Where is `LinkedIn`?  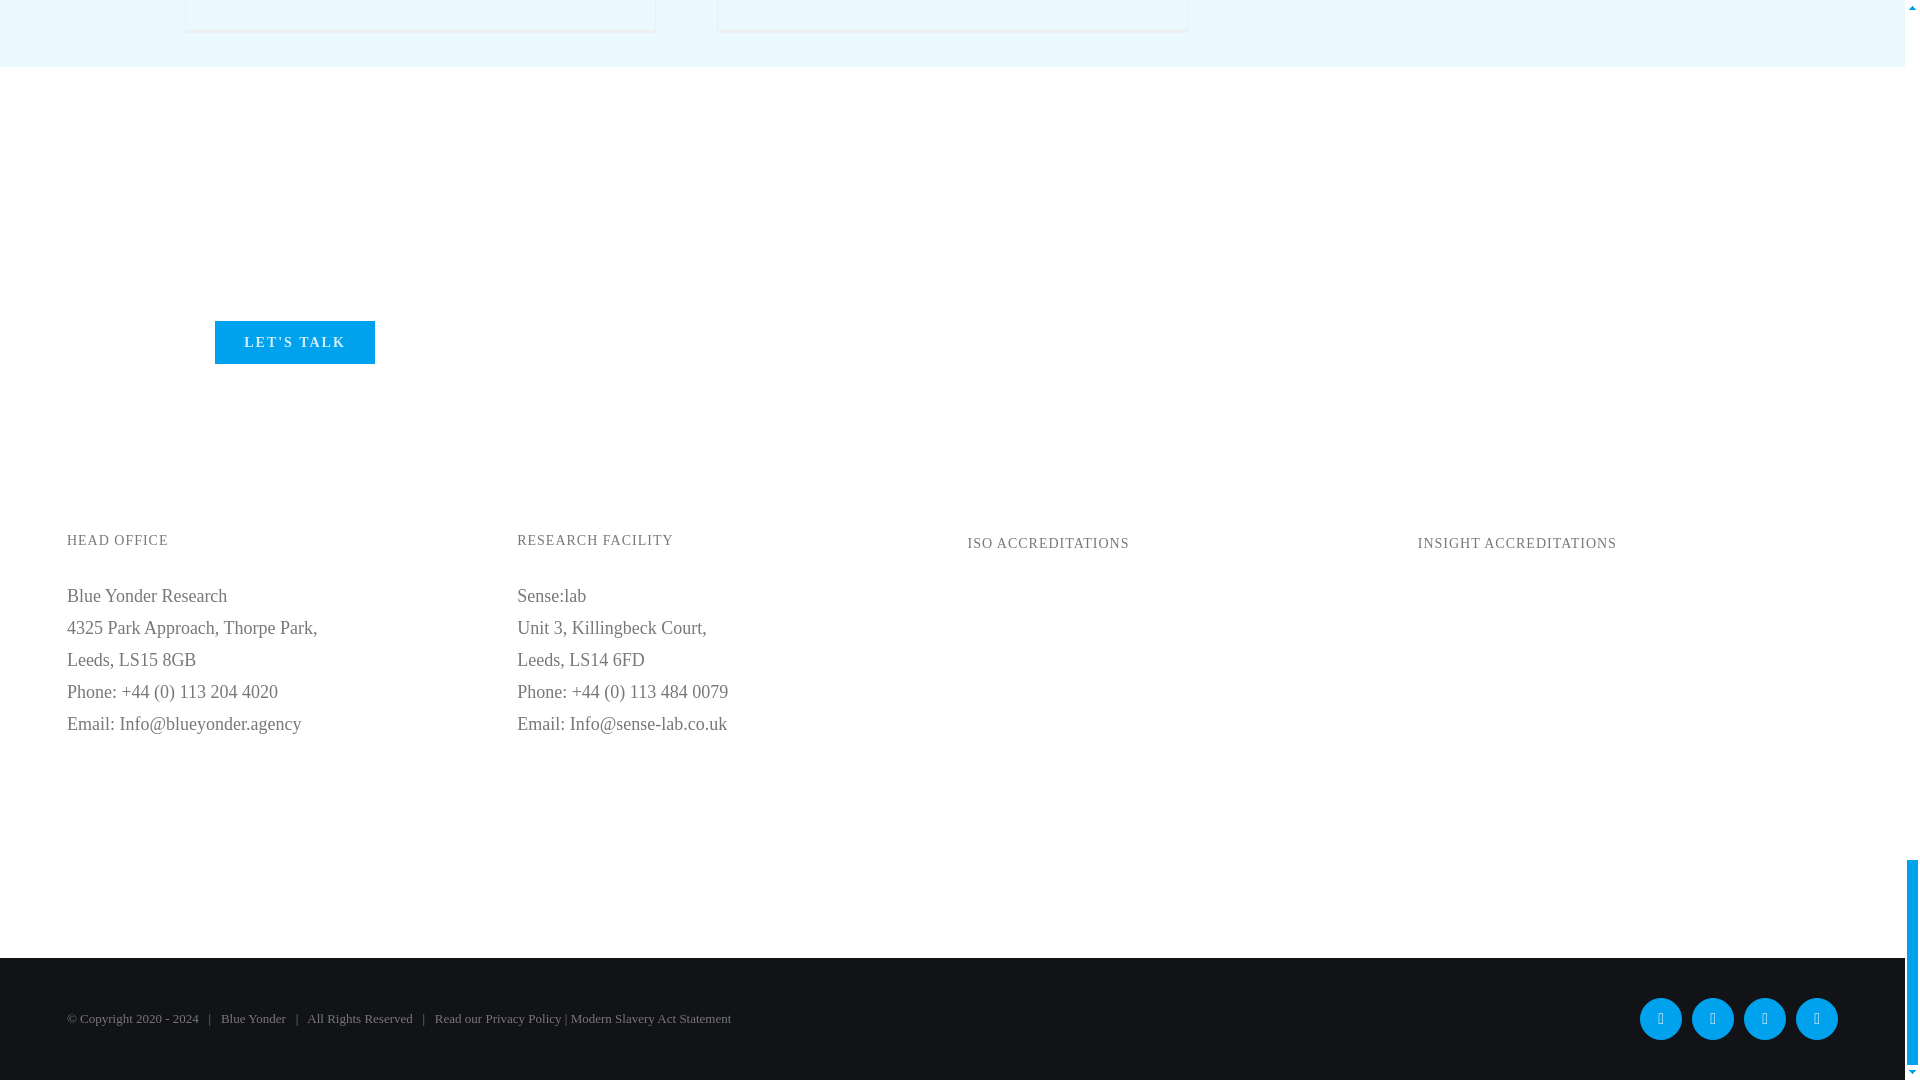 LinkedIn is located at coordinates (1816, 1018).